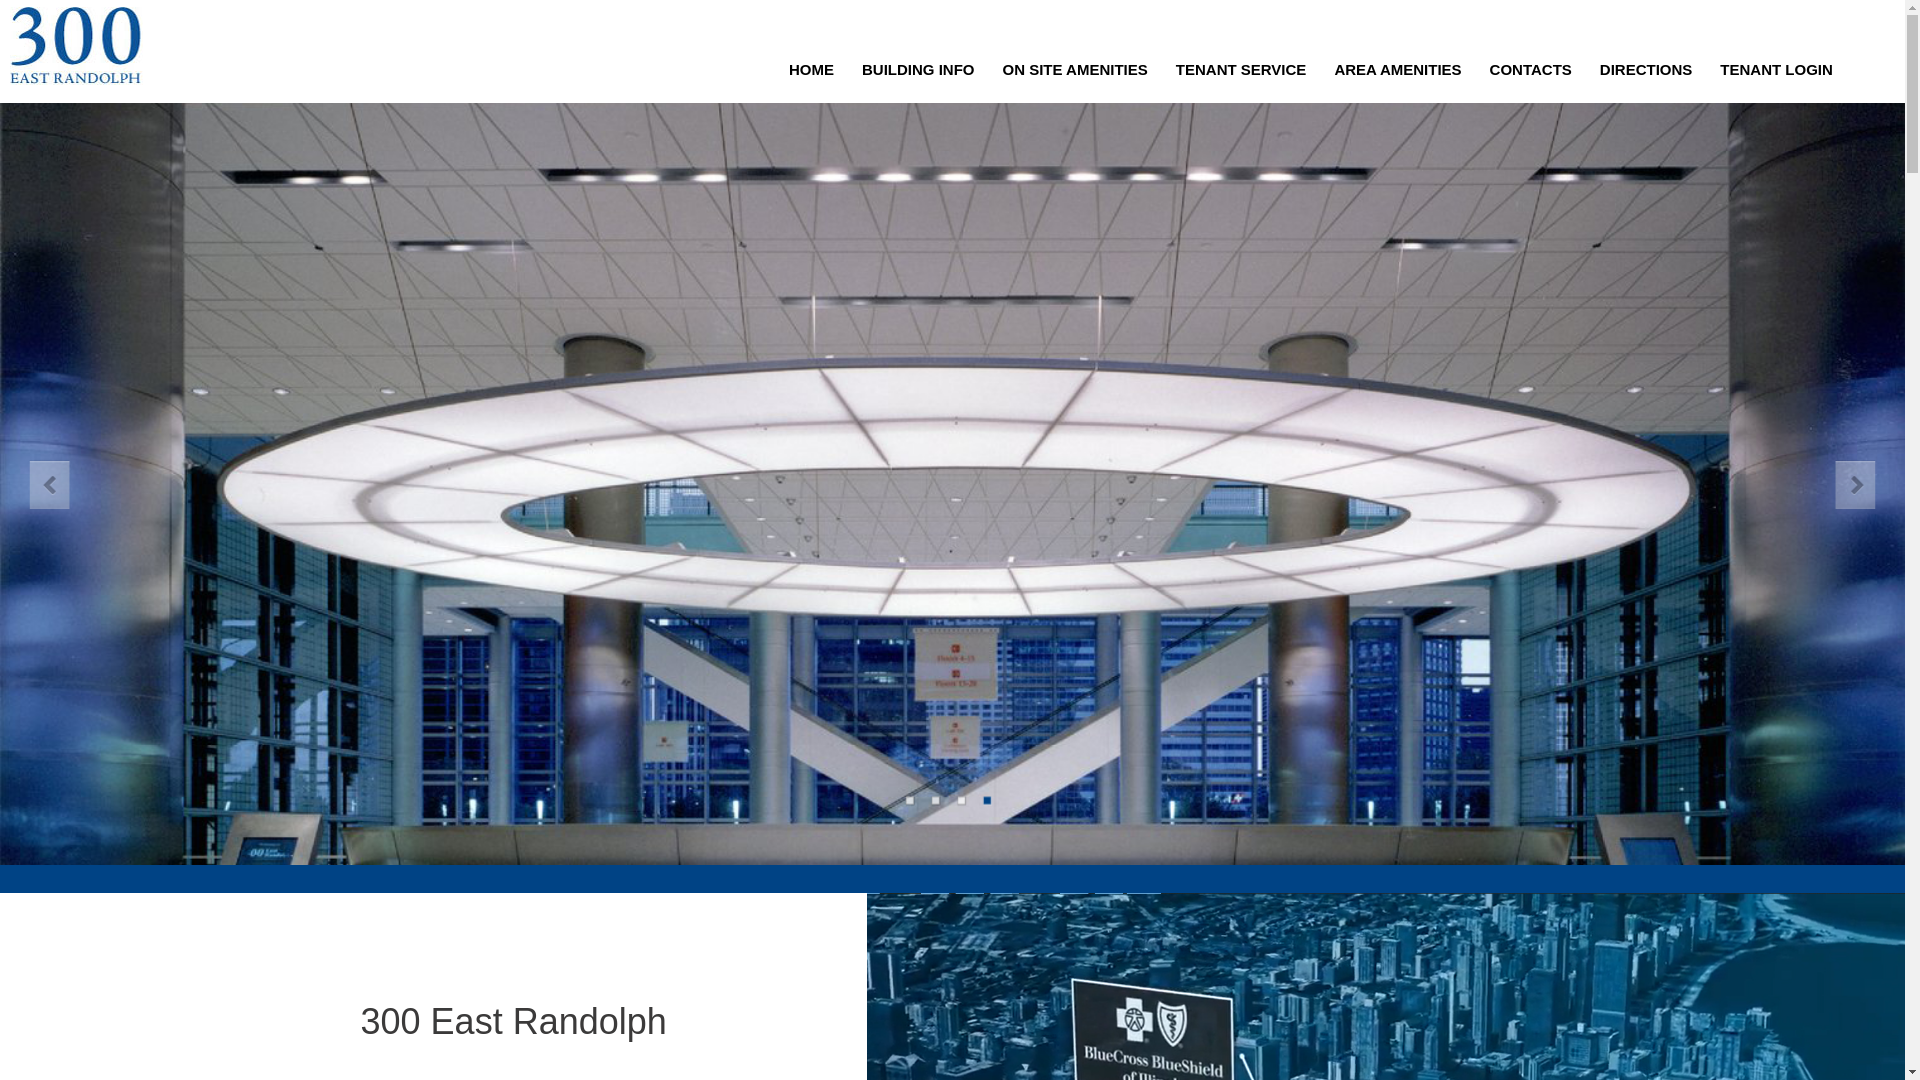  What do you see at coordinates (1531, 70) in the screenshot?
I see `CONTACTS` at bounding box center [1531, 70].